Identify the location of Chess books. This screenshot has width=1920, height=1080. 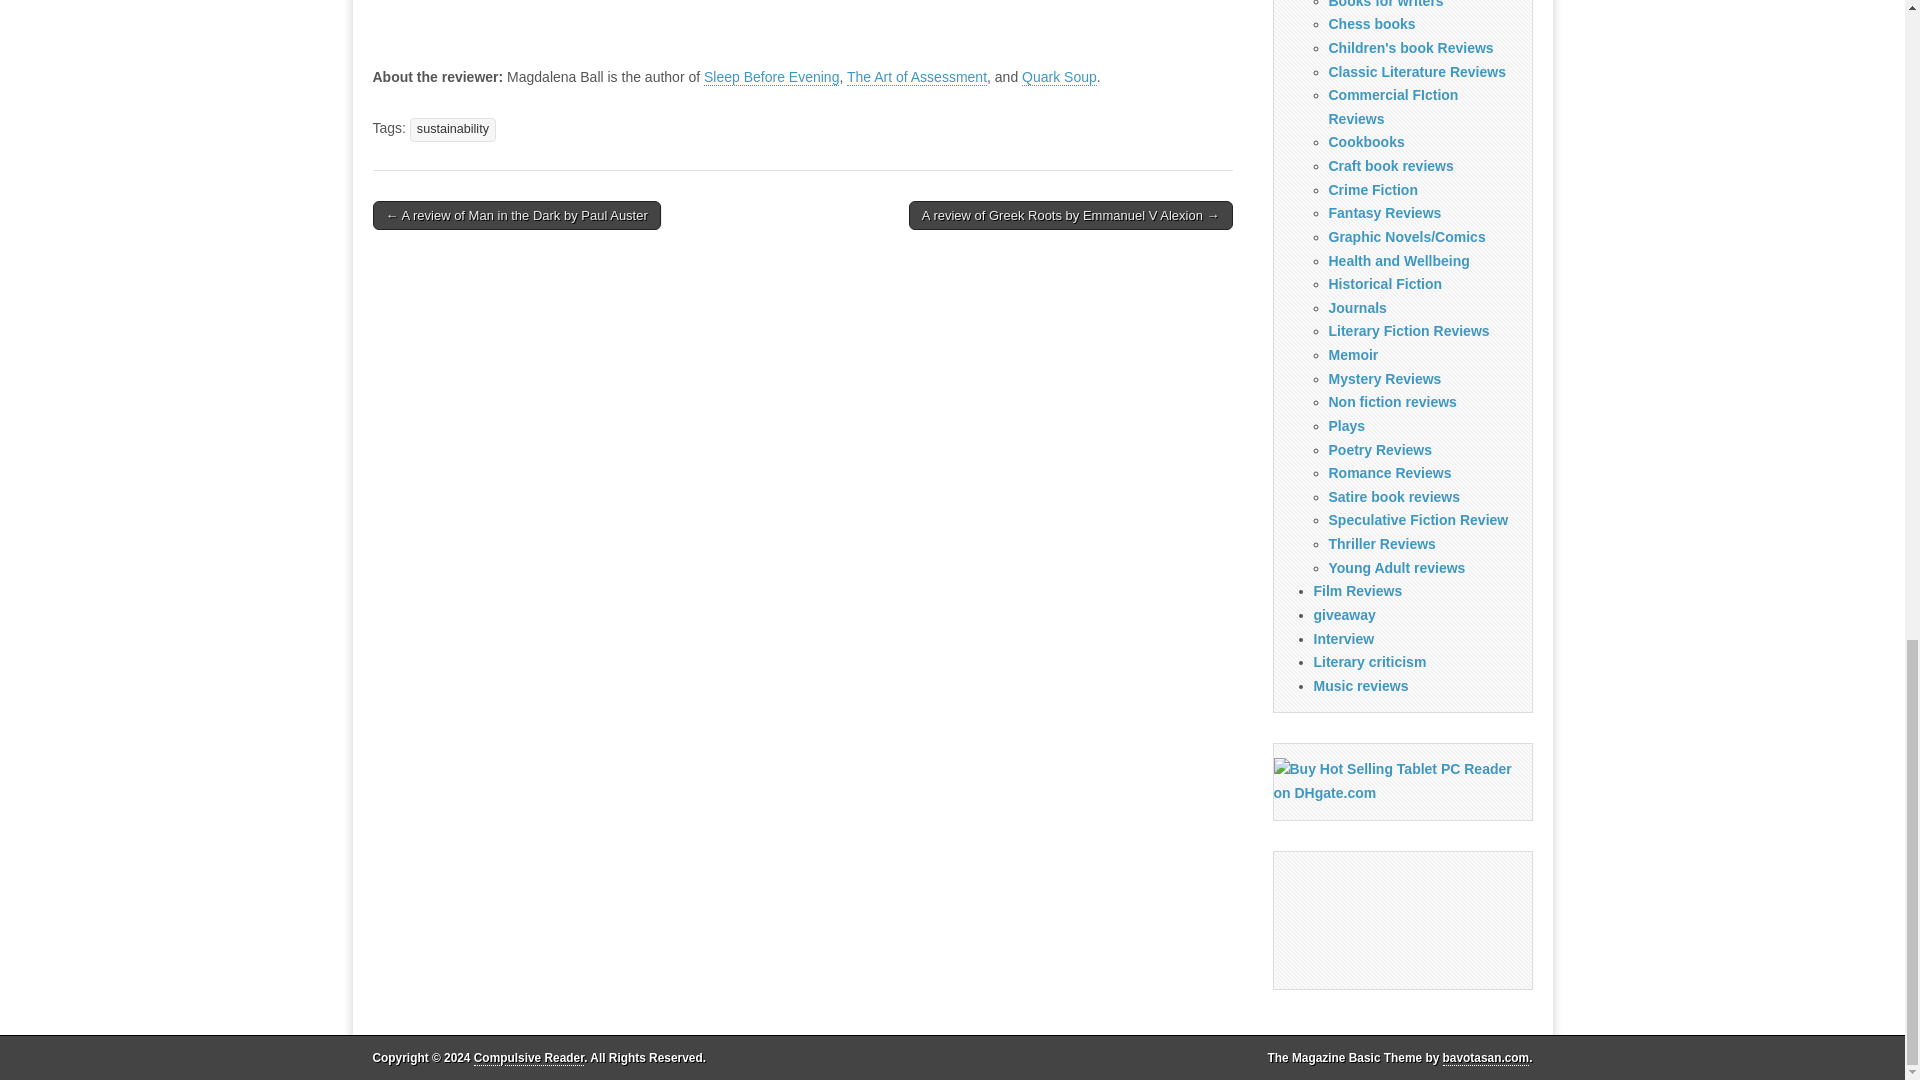
(1372, 24).